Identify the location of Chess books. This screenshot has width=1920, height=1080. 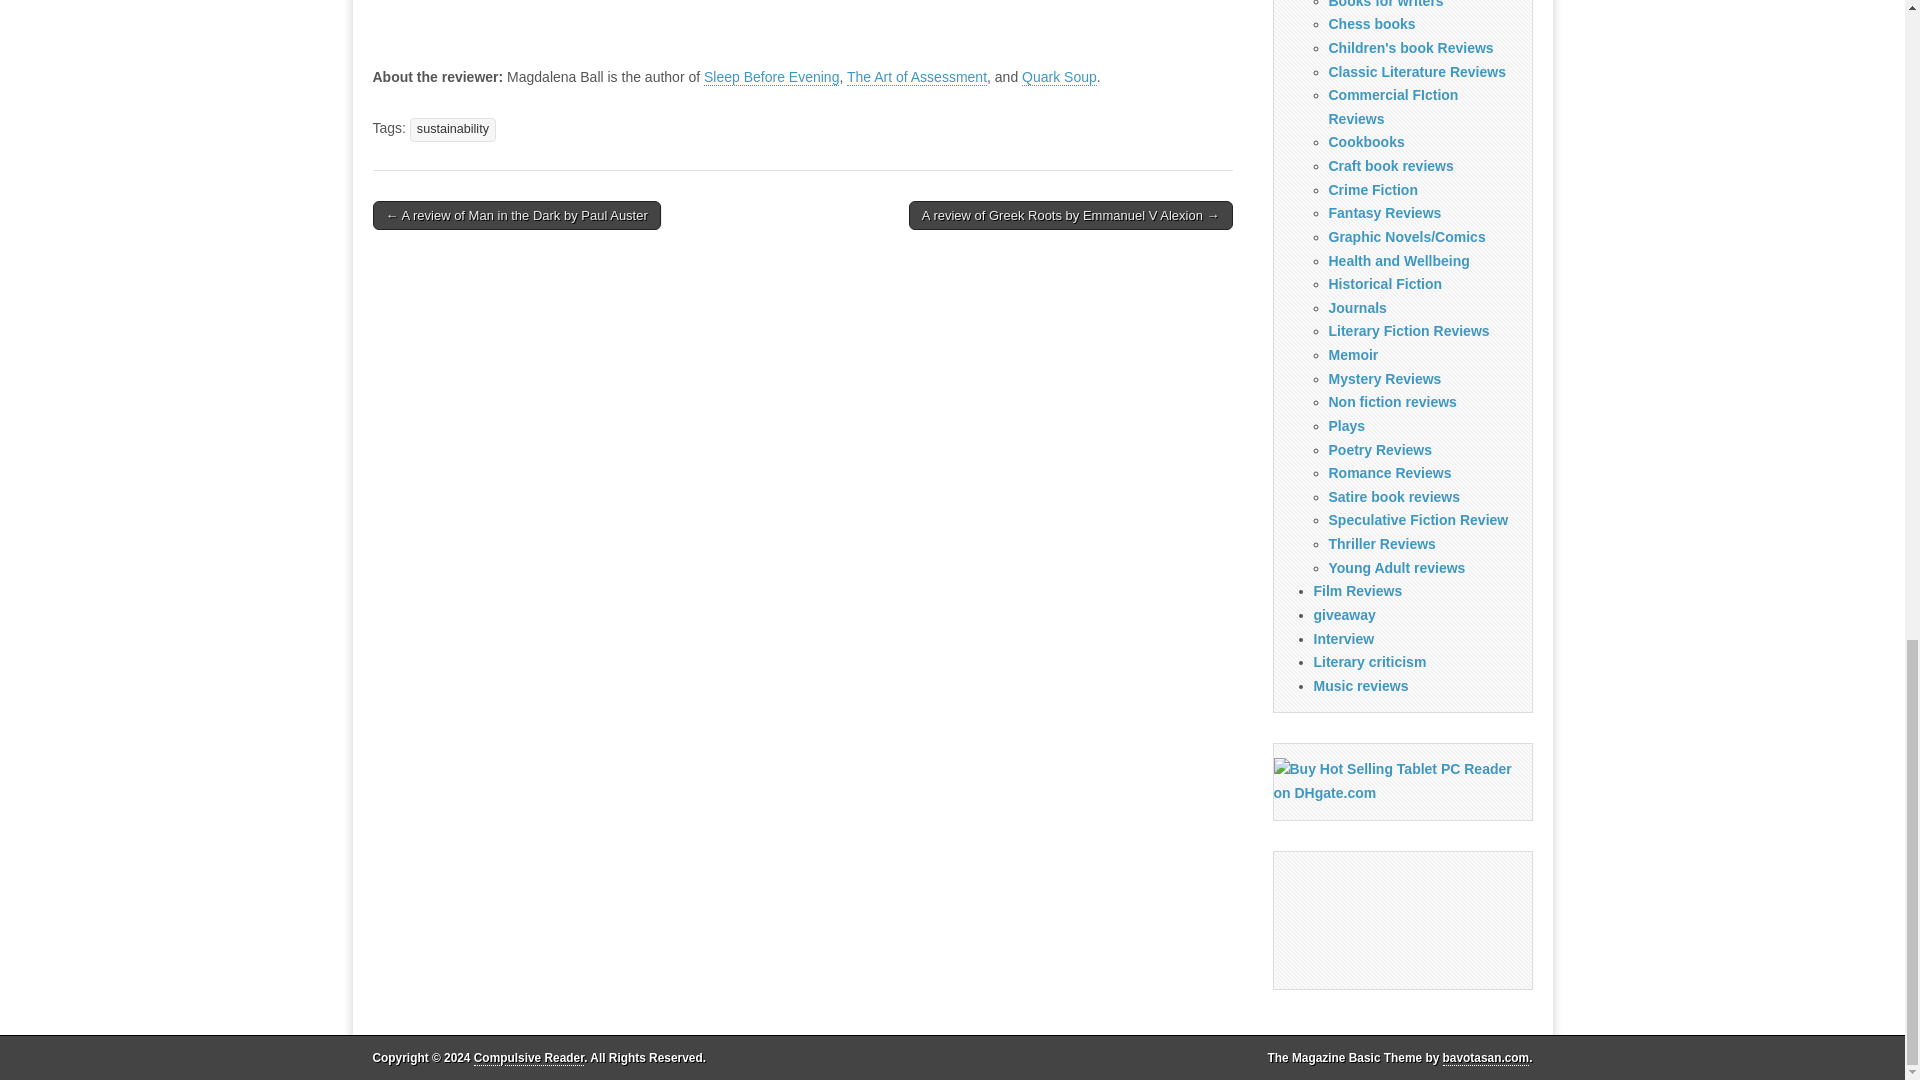
(1372, 24).